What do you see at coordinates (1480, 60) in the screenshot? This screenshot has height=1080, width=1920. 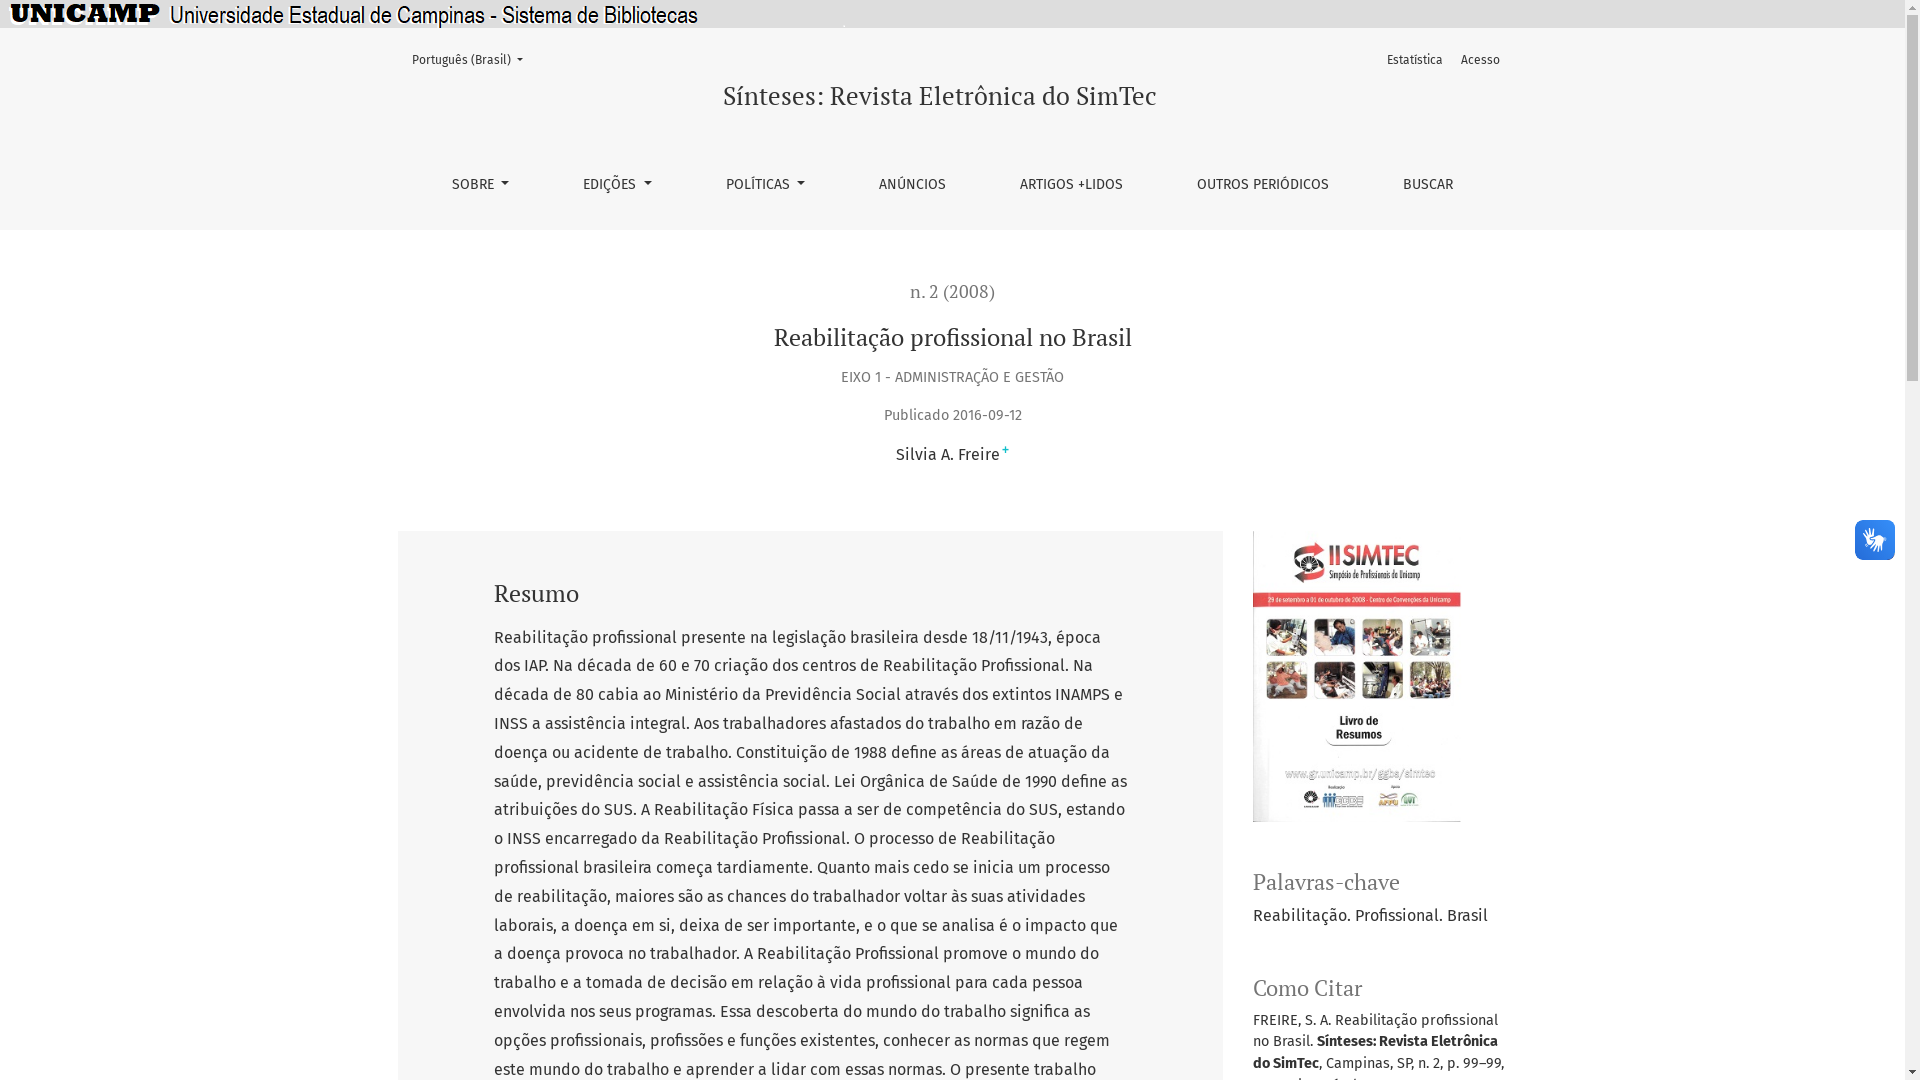 I see `Acesso` at bounding box center [1480, 60].